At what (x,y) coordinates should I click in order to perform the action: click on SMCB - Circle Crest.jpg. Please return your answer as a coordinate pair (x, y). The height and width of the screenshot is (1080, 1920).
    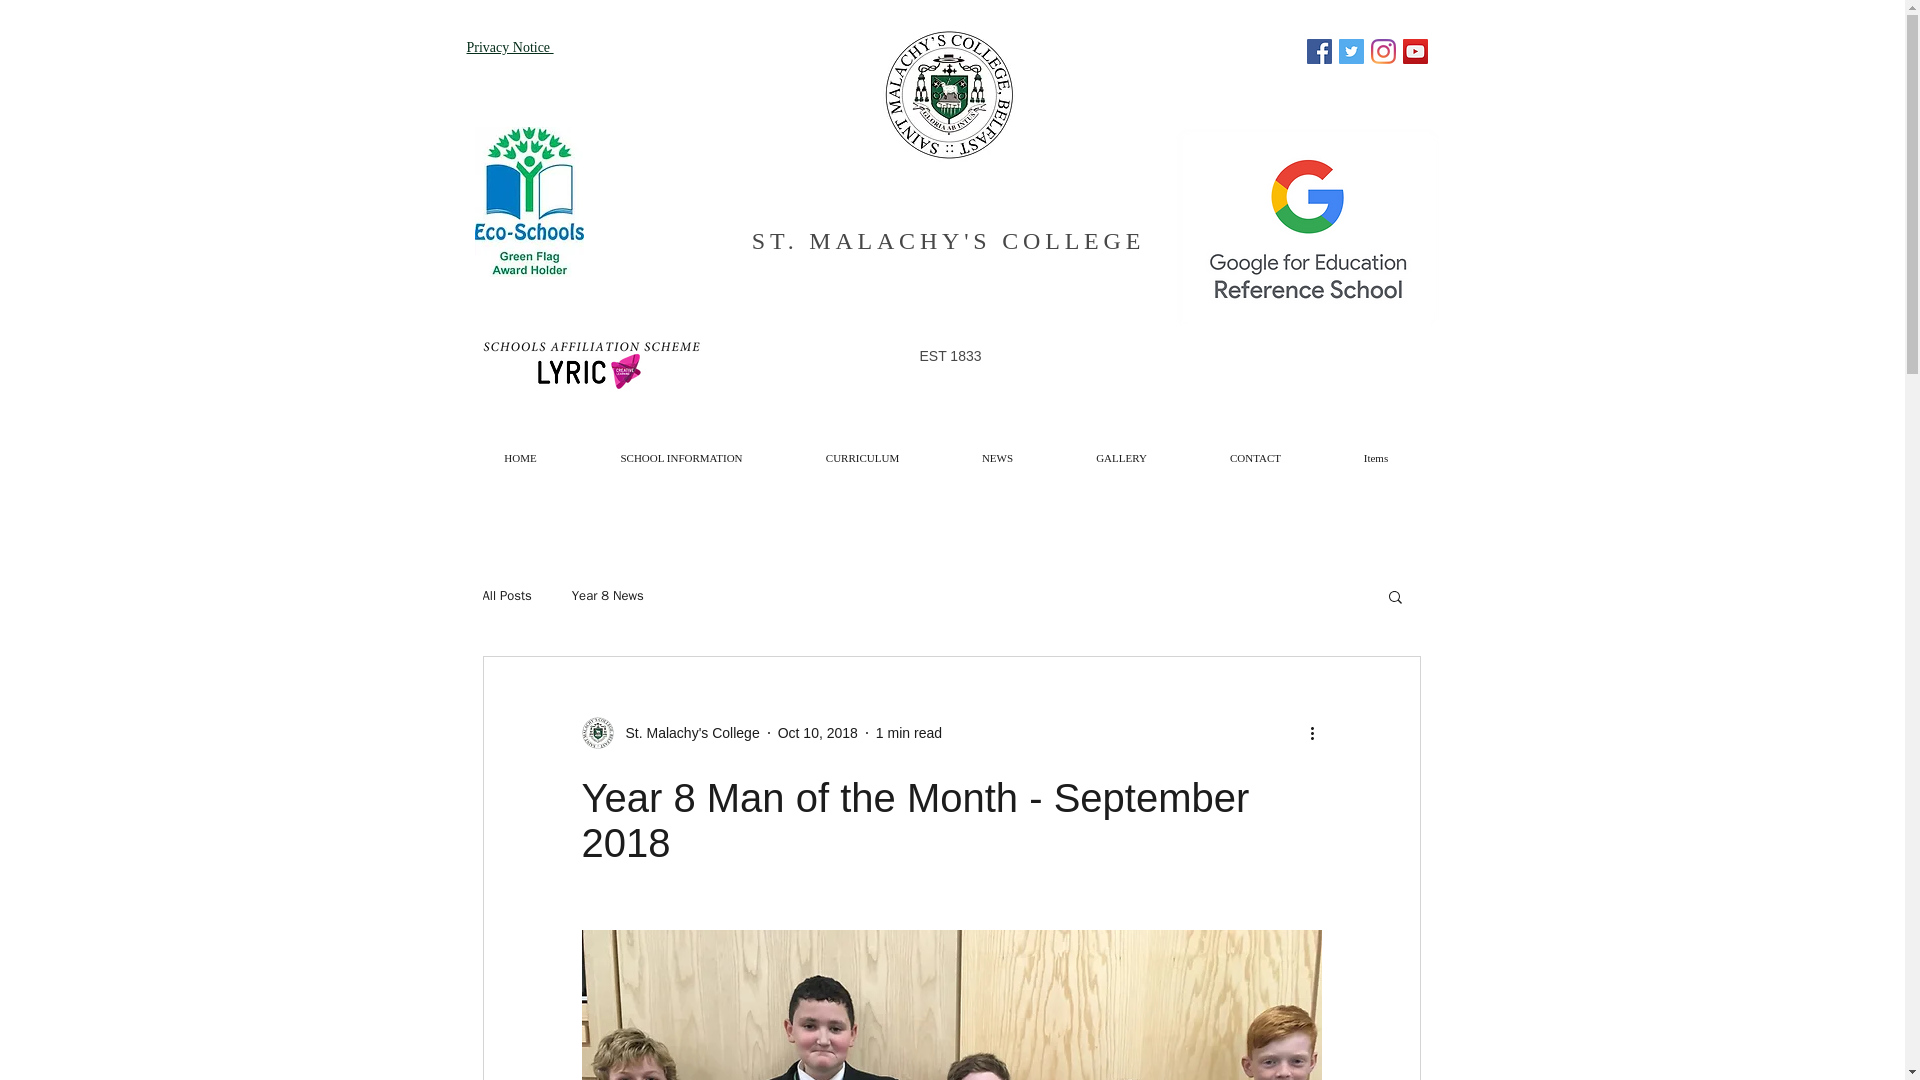
    Looking at the image, I should click on (947, 94).